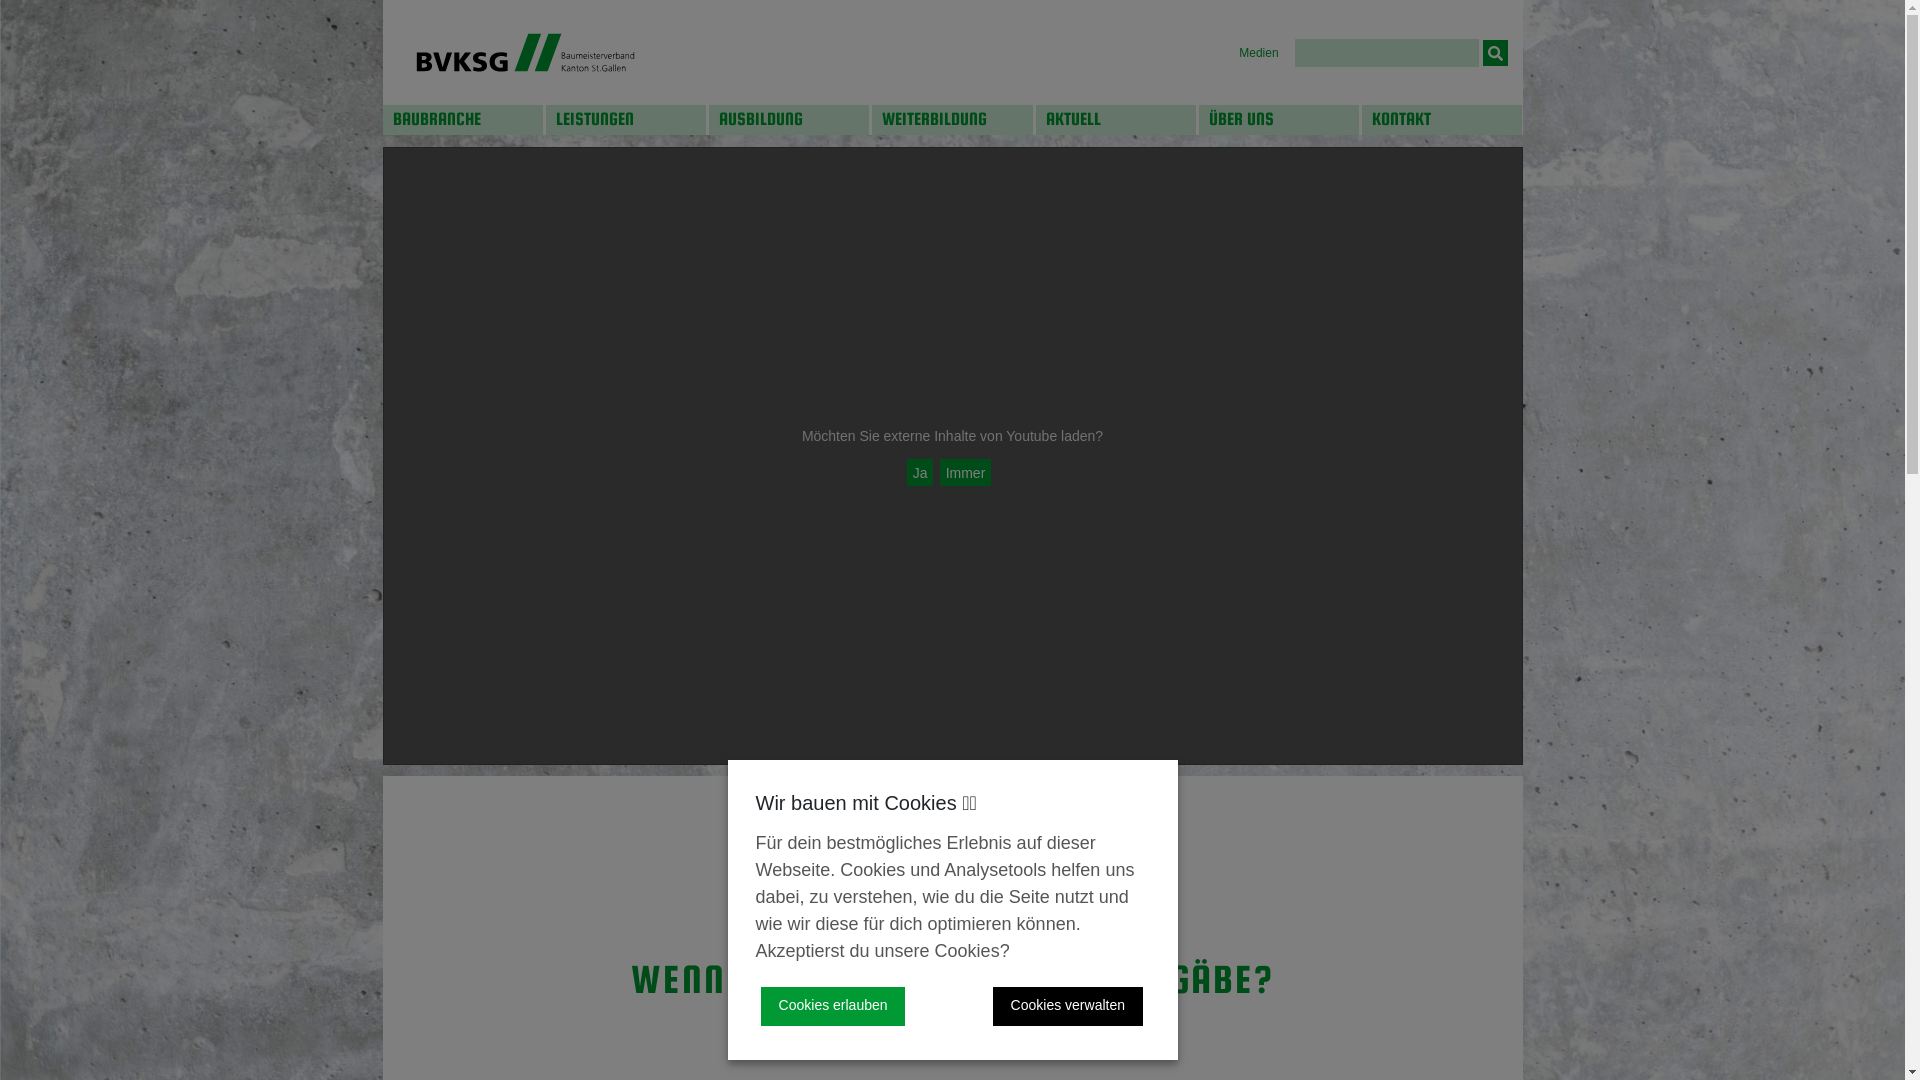  What do you see at coordinates (833, 1006) in the screenshot?
I see `Cookies erlauben` at bounding box center [833, 1006].